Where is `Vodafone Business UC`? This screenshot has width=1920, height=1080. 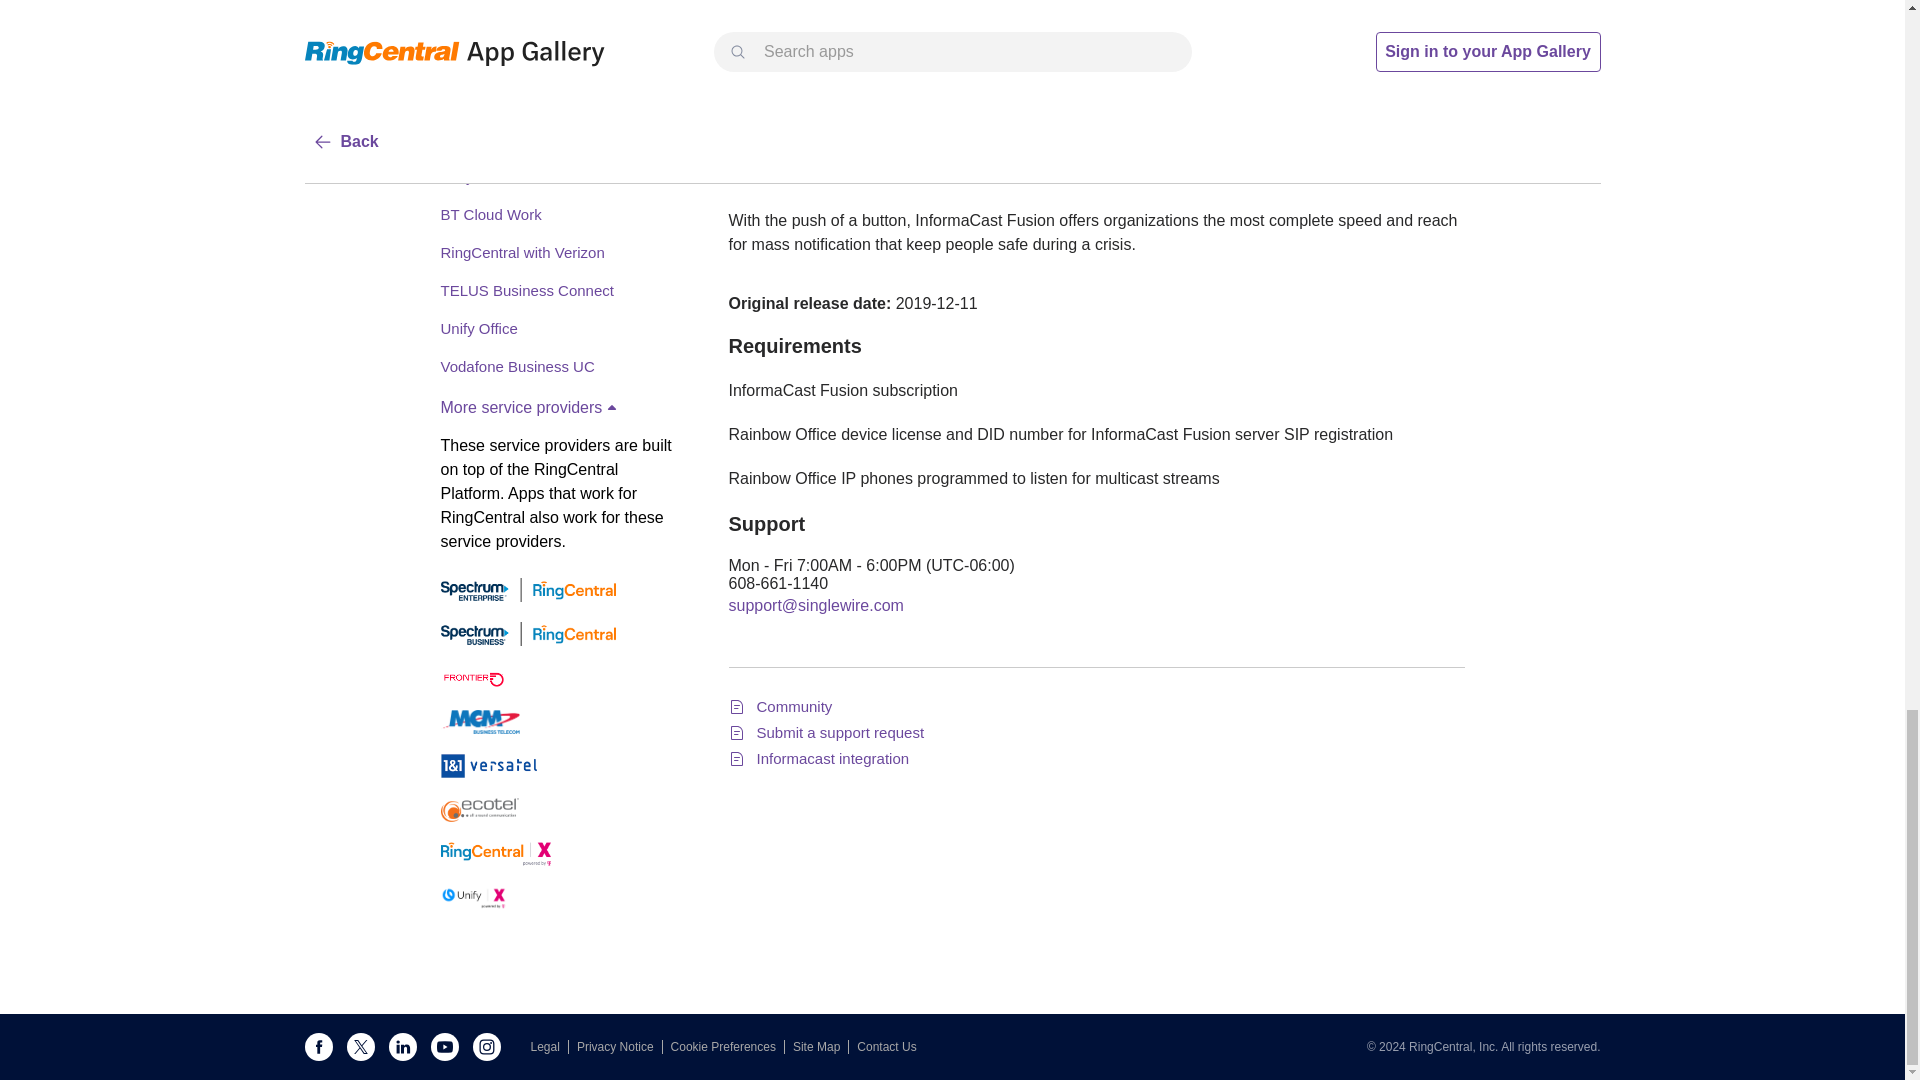
Vodafone Business UC is located at coordinates (516, 366).